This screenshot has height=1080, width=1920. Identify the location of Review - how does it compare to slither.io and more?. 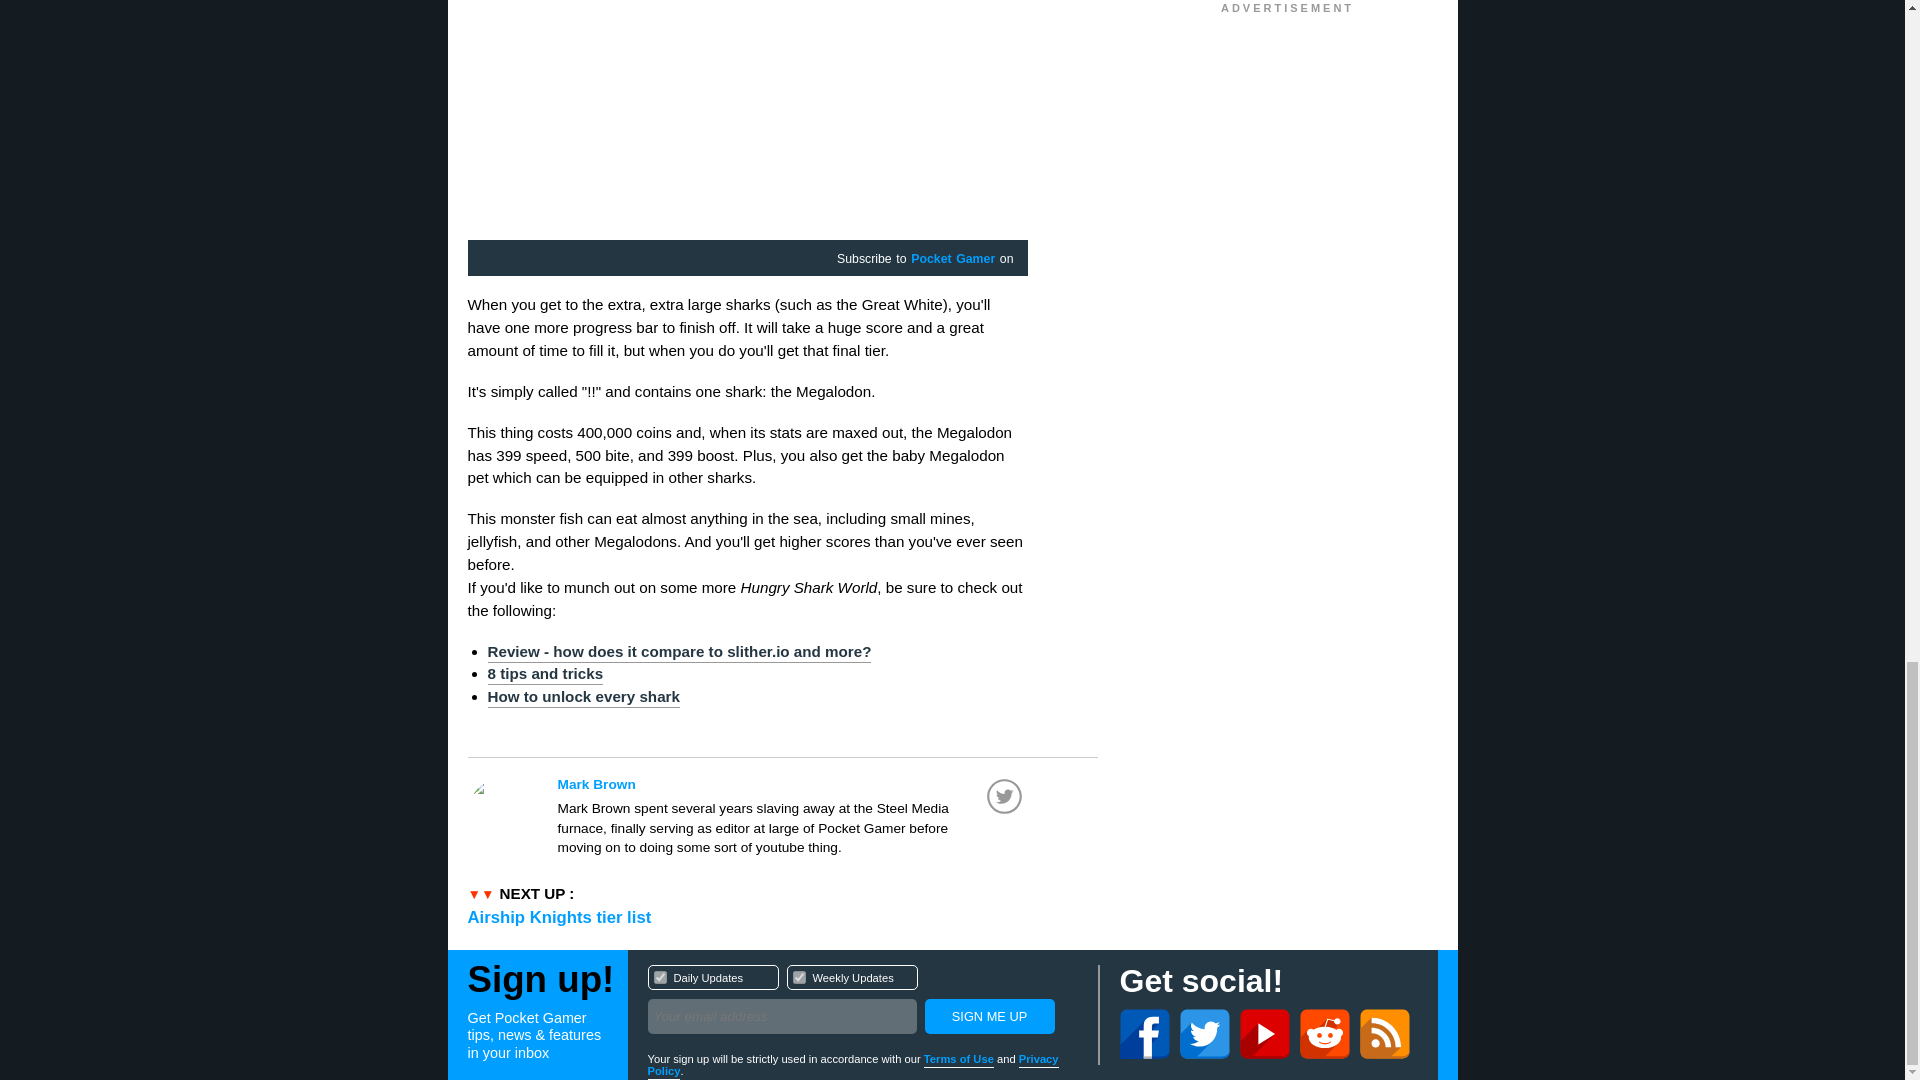
(862, 1002).